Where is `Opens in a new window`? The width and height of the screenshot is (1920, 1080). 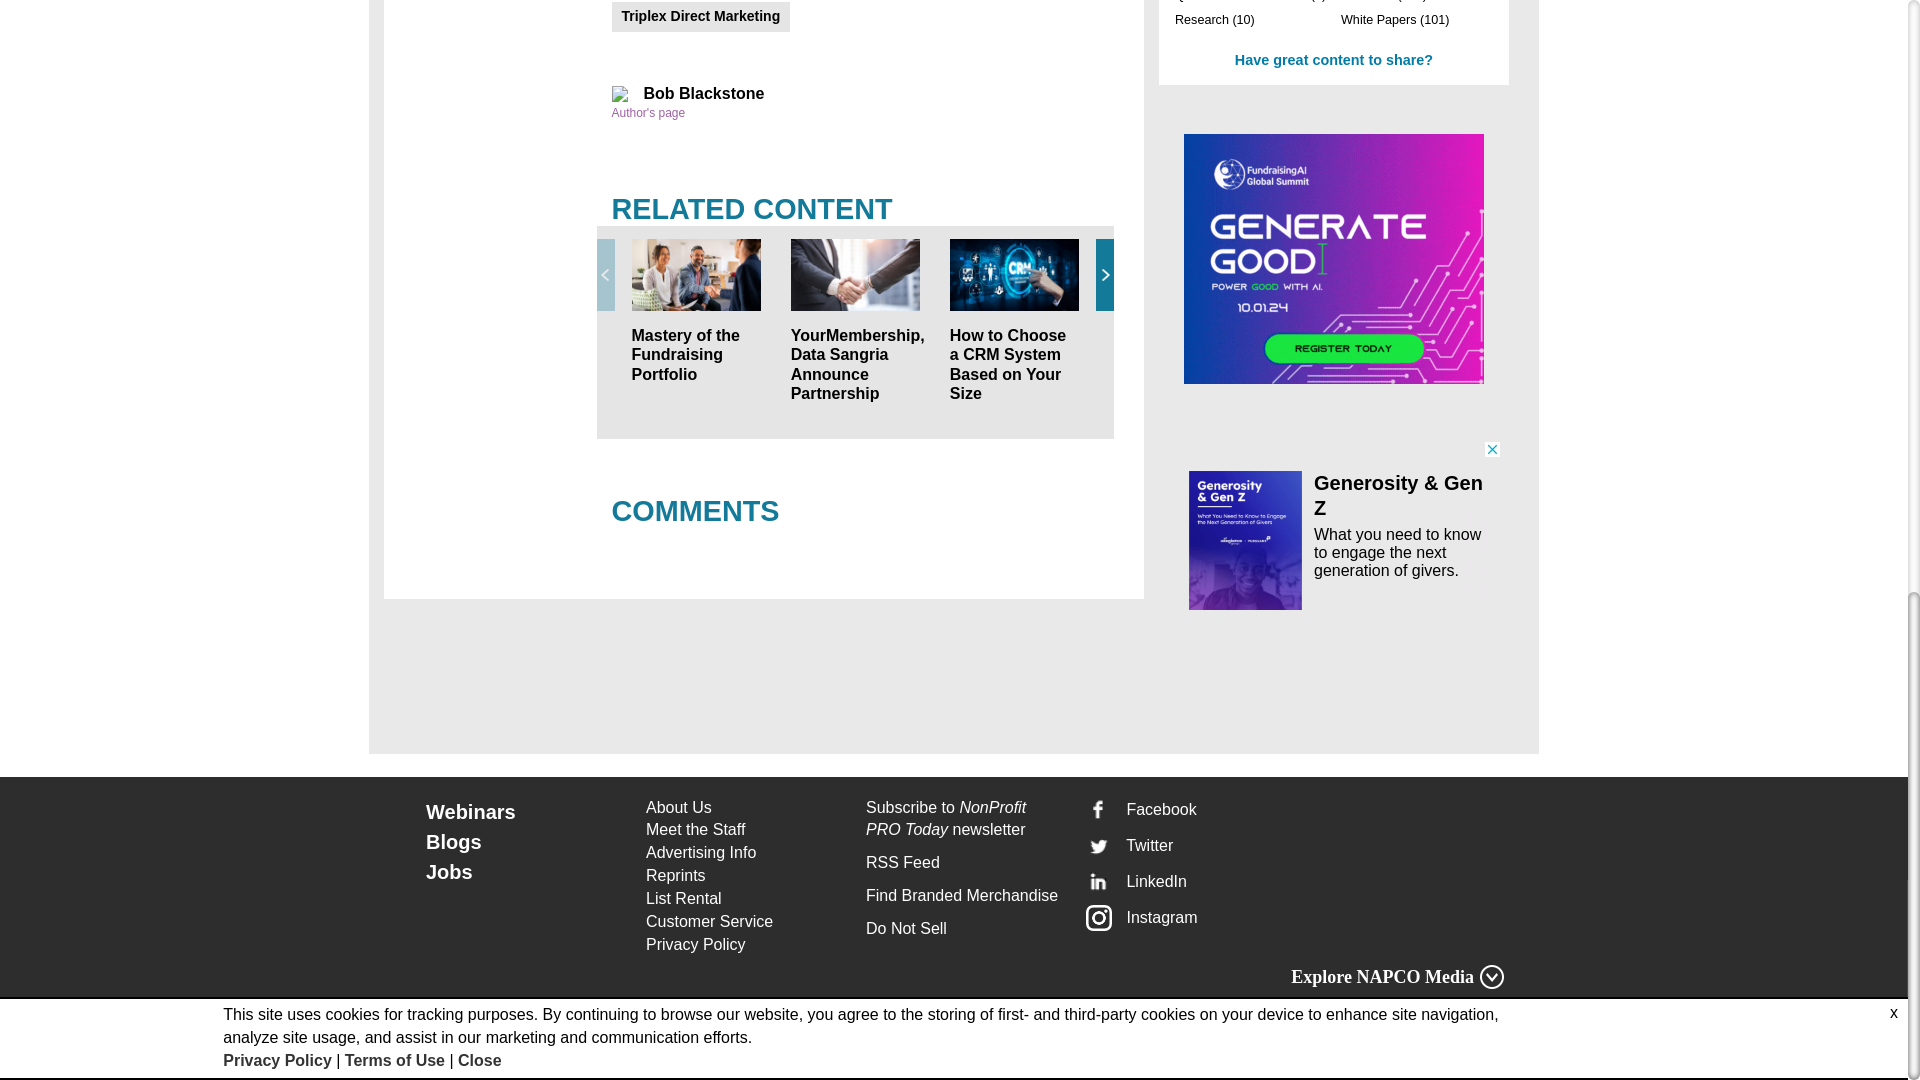 Opens in a new window is located at coordinates (744, 922).